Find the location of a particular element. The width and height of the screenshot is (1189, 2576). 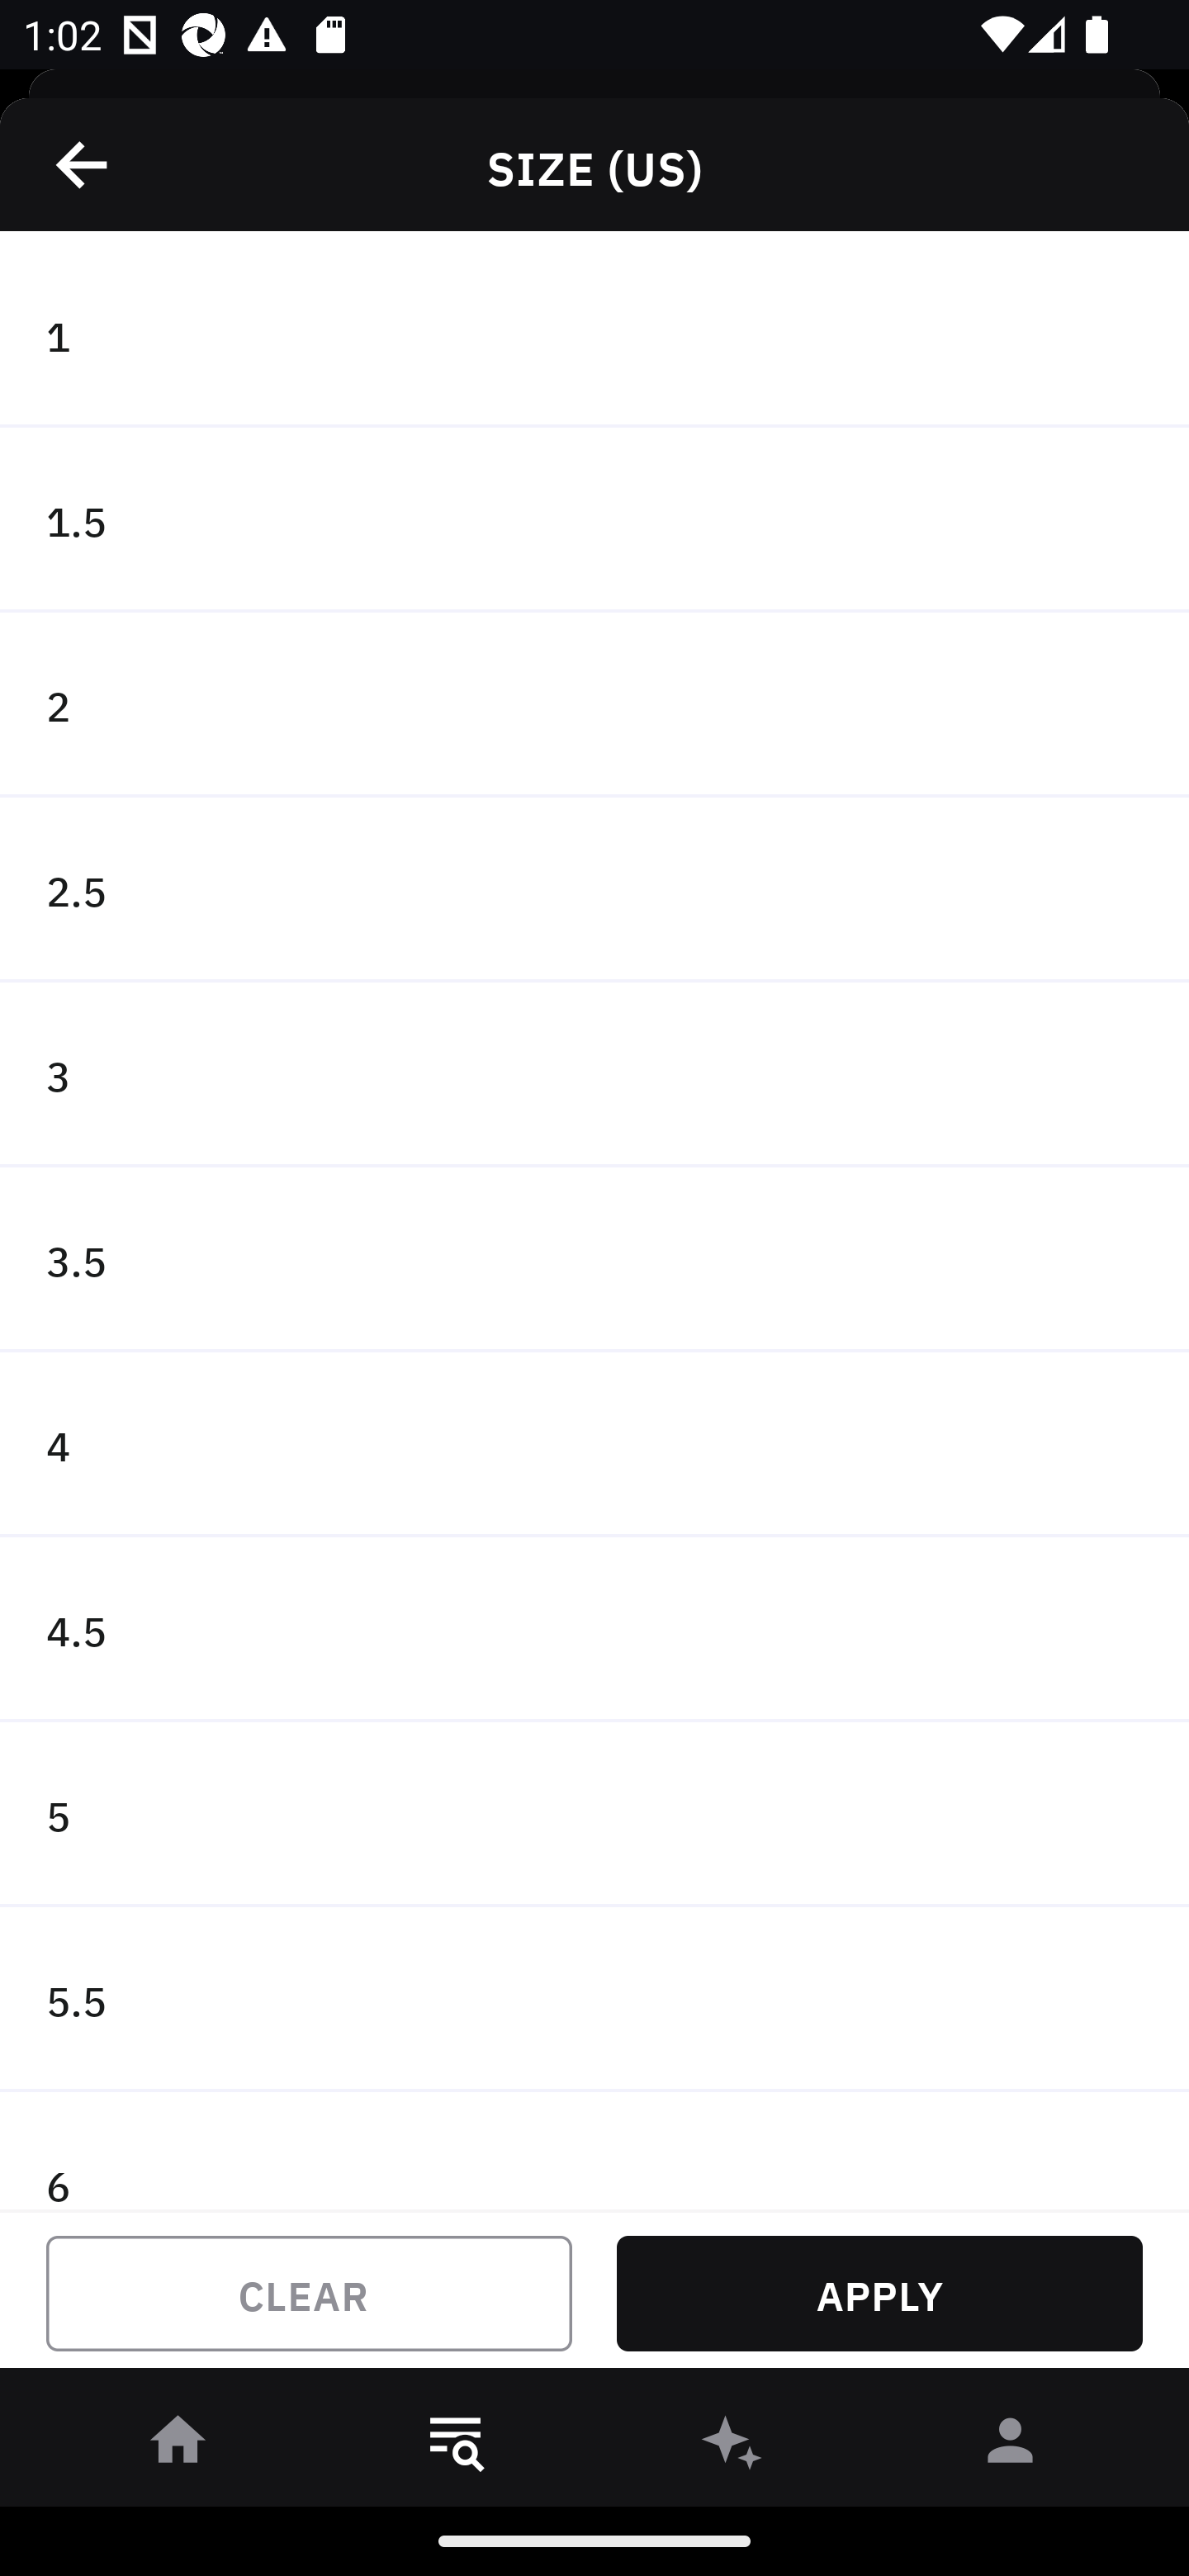

3.5 is located at coordinates (594, 1260).